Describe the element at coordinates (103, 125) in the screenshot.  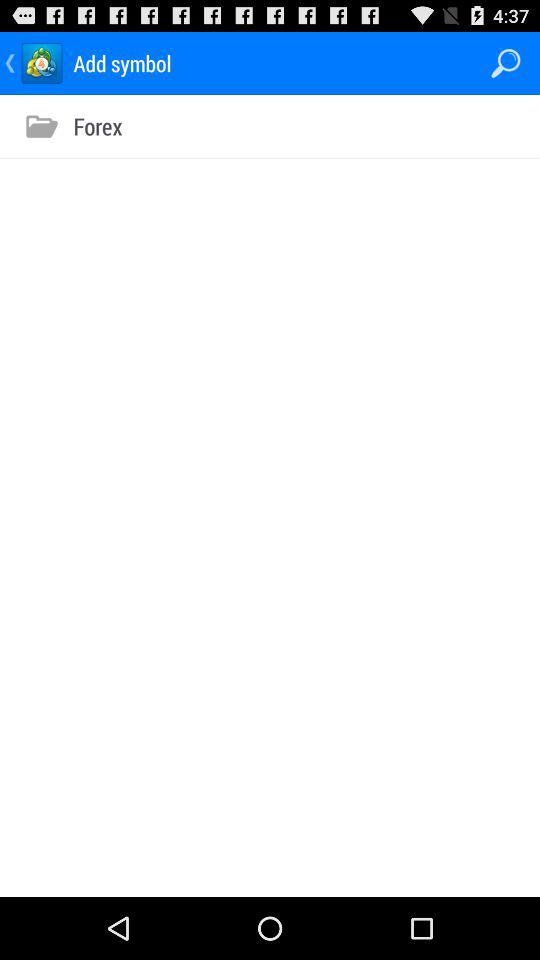
I see `open forex` at that location.